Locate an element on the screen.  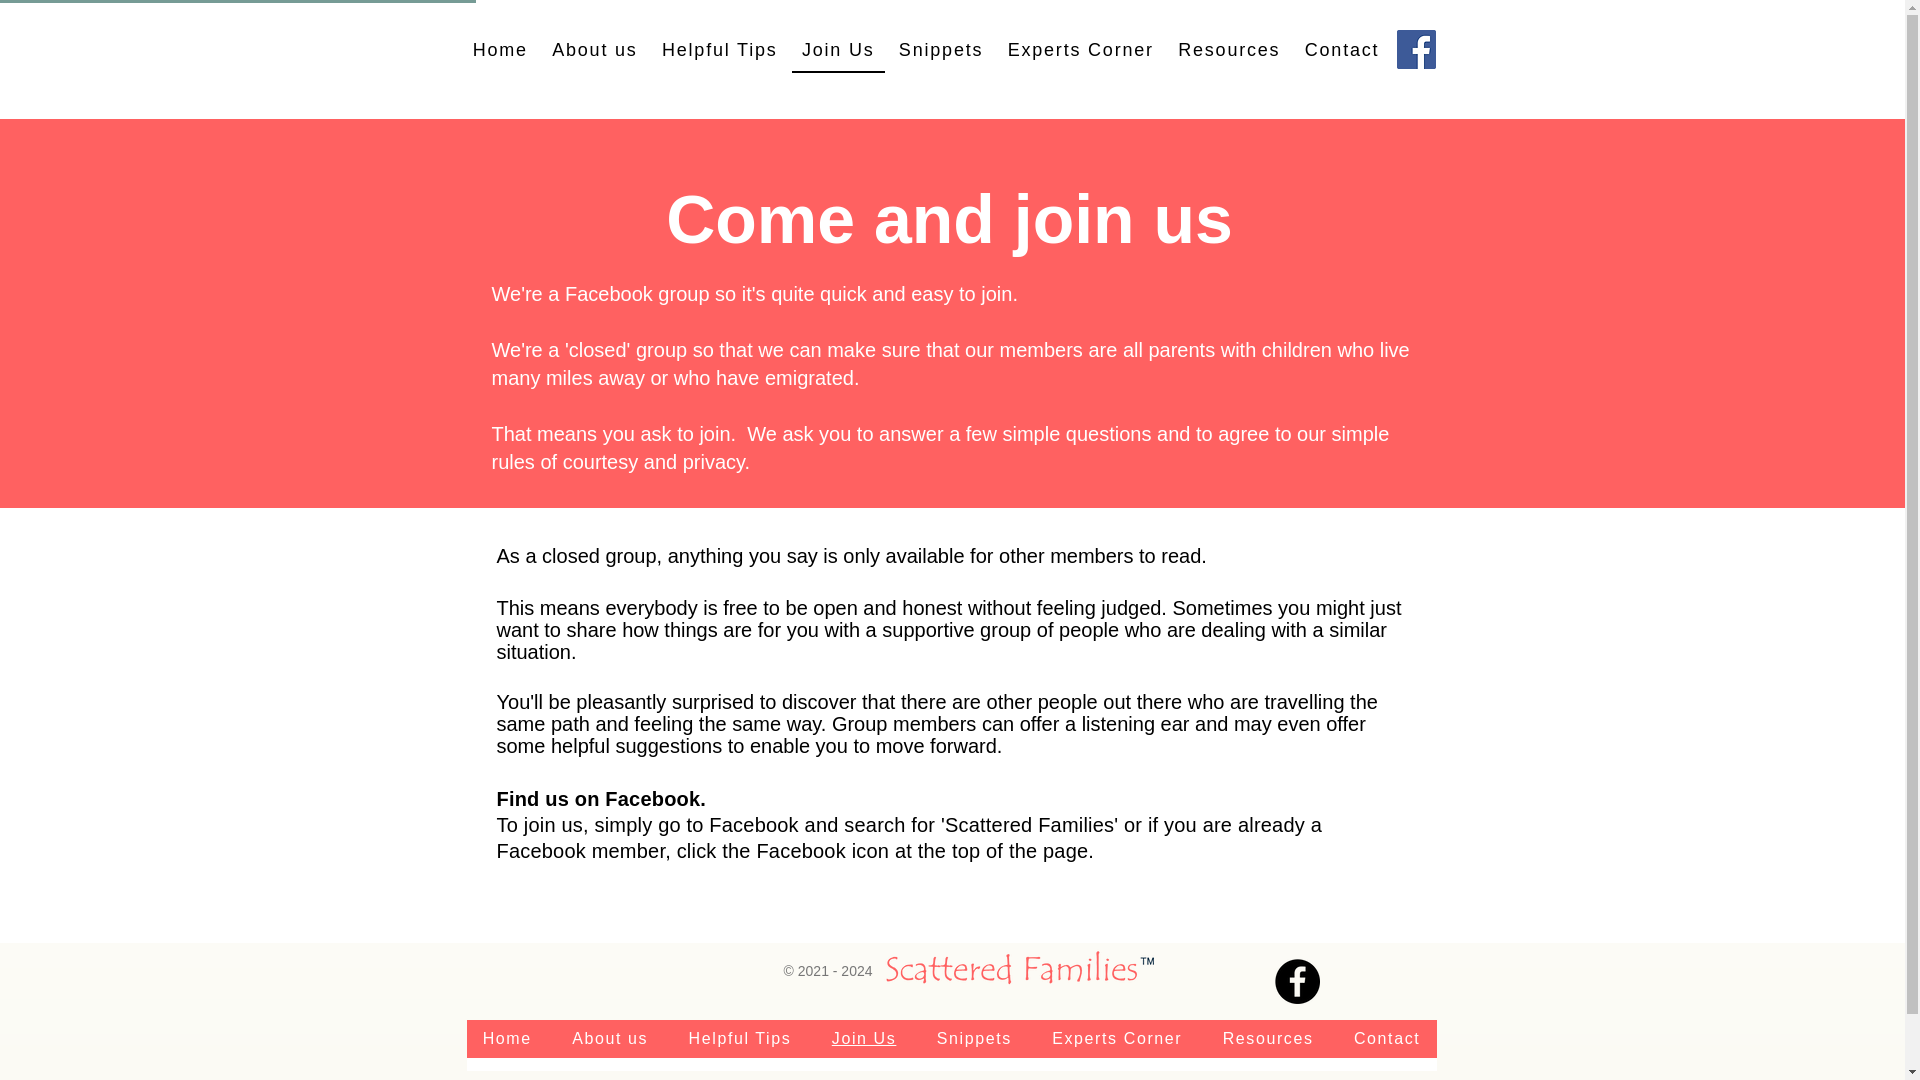
Snippets is located at coordinates (974, 1038).